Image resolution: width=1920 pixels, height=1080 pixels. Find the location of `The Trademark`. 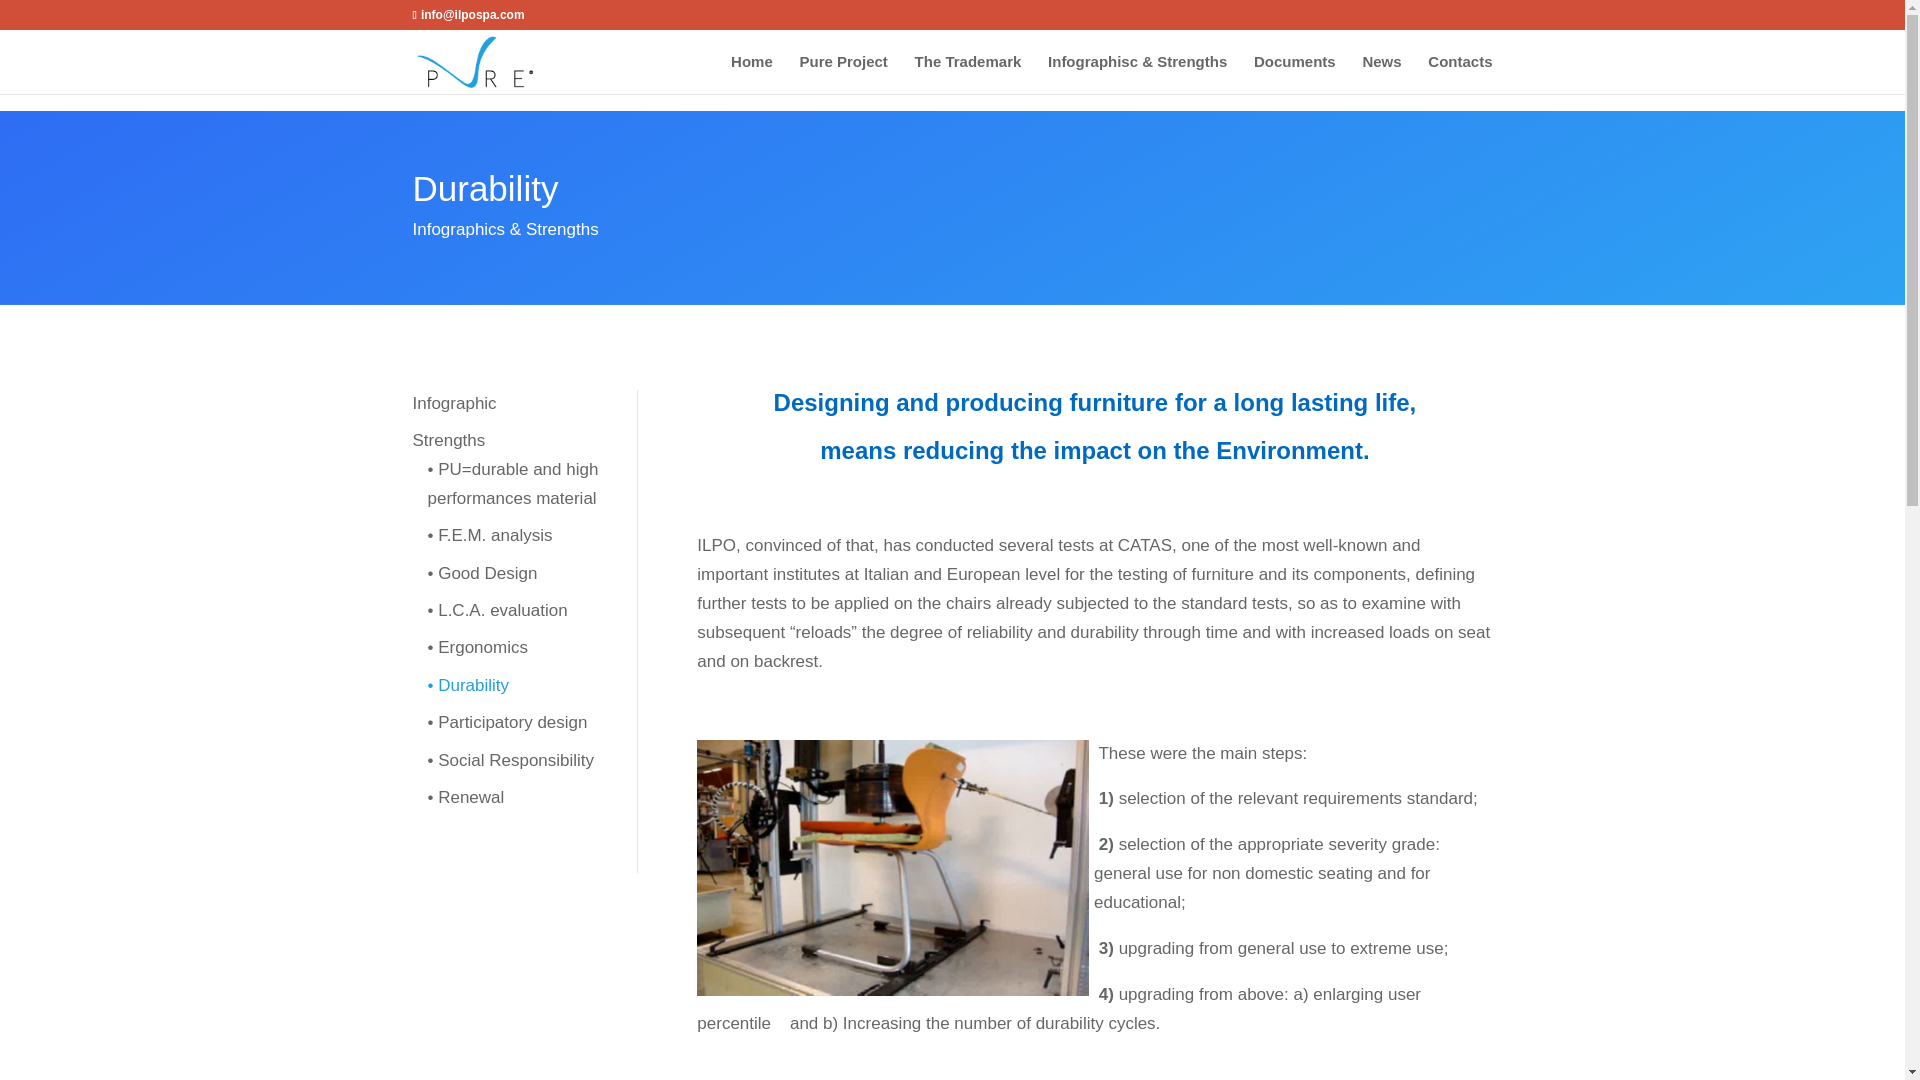

The Trademark is located at coordinates (968, 66).